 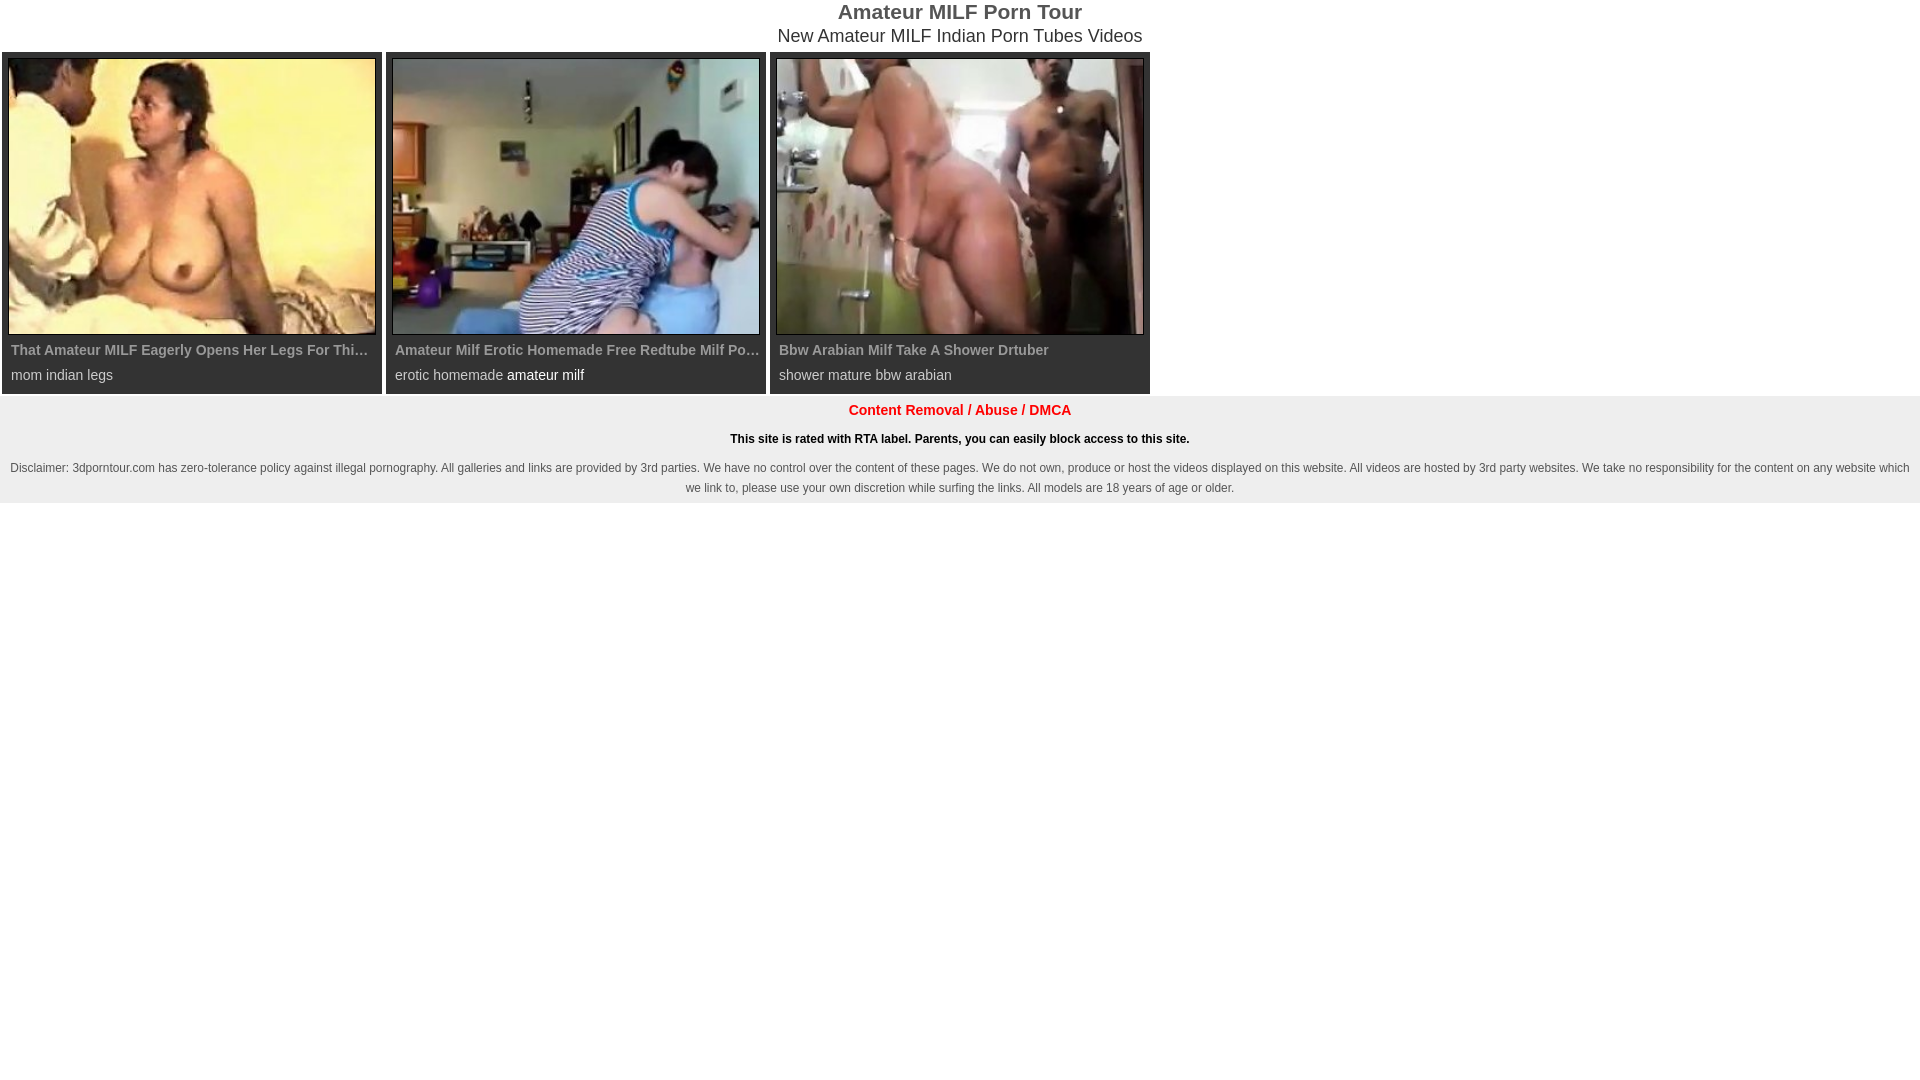 What do you see at coordinates (960, 410) in the screenshot?
I see `Content Removal / Abuse / DMCA` at bounding box center [960, 410].